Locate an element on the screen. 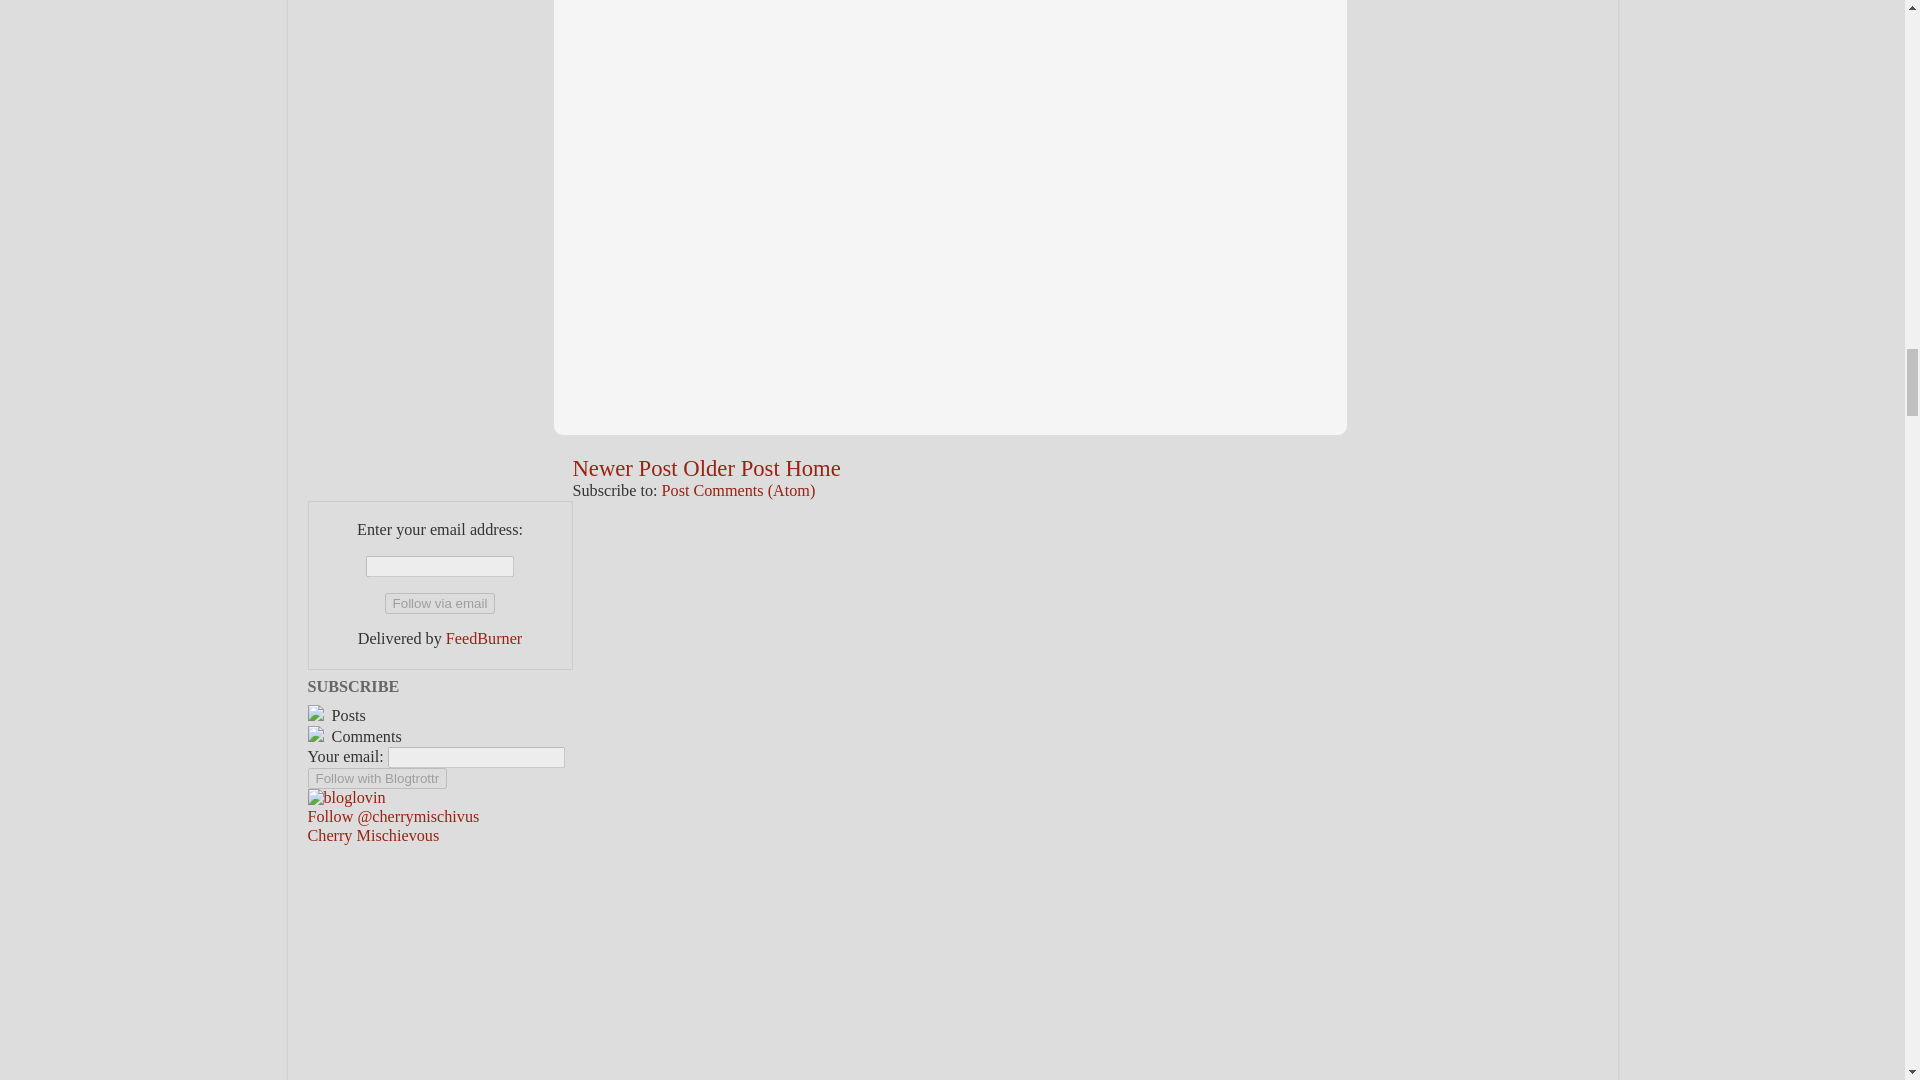  Older Post is located at coordinates (731, 468).